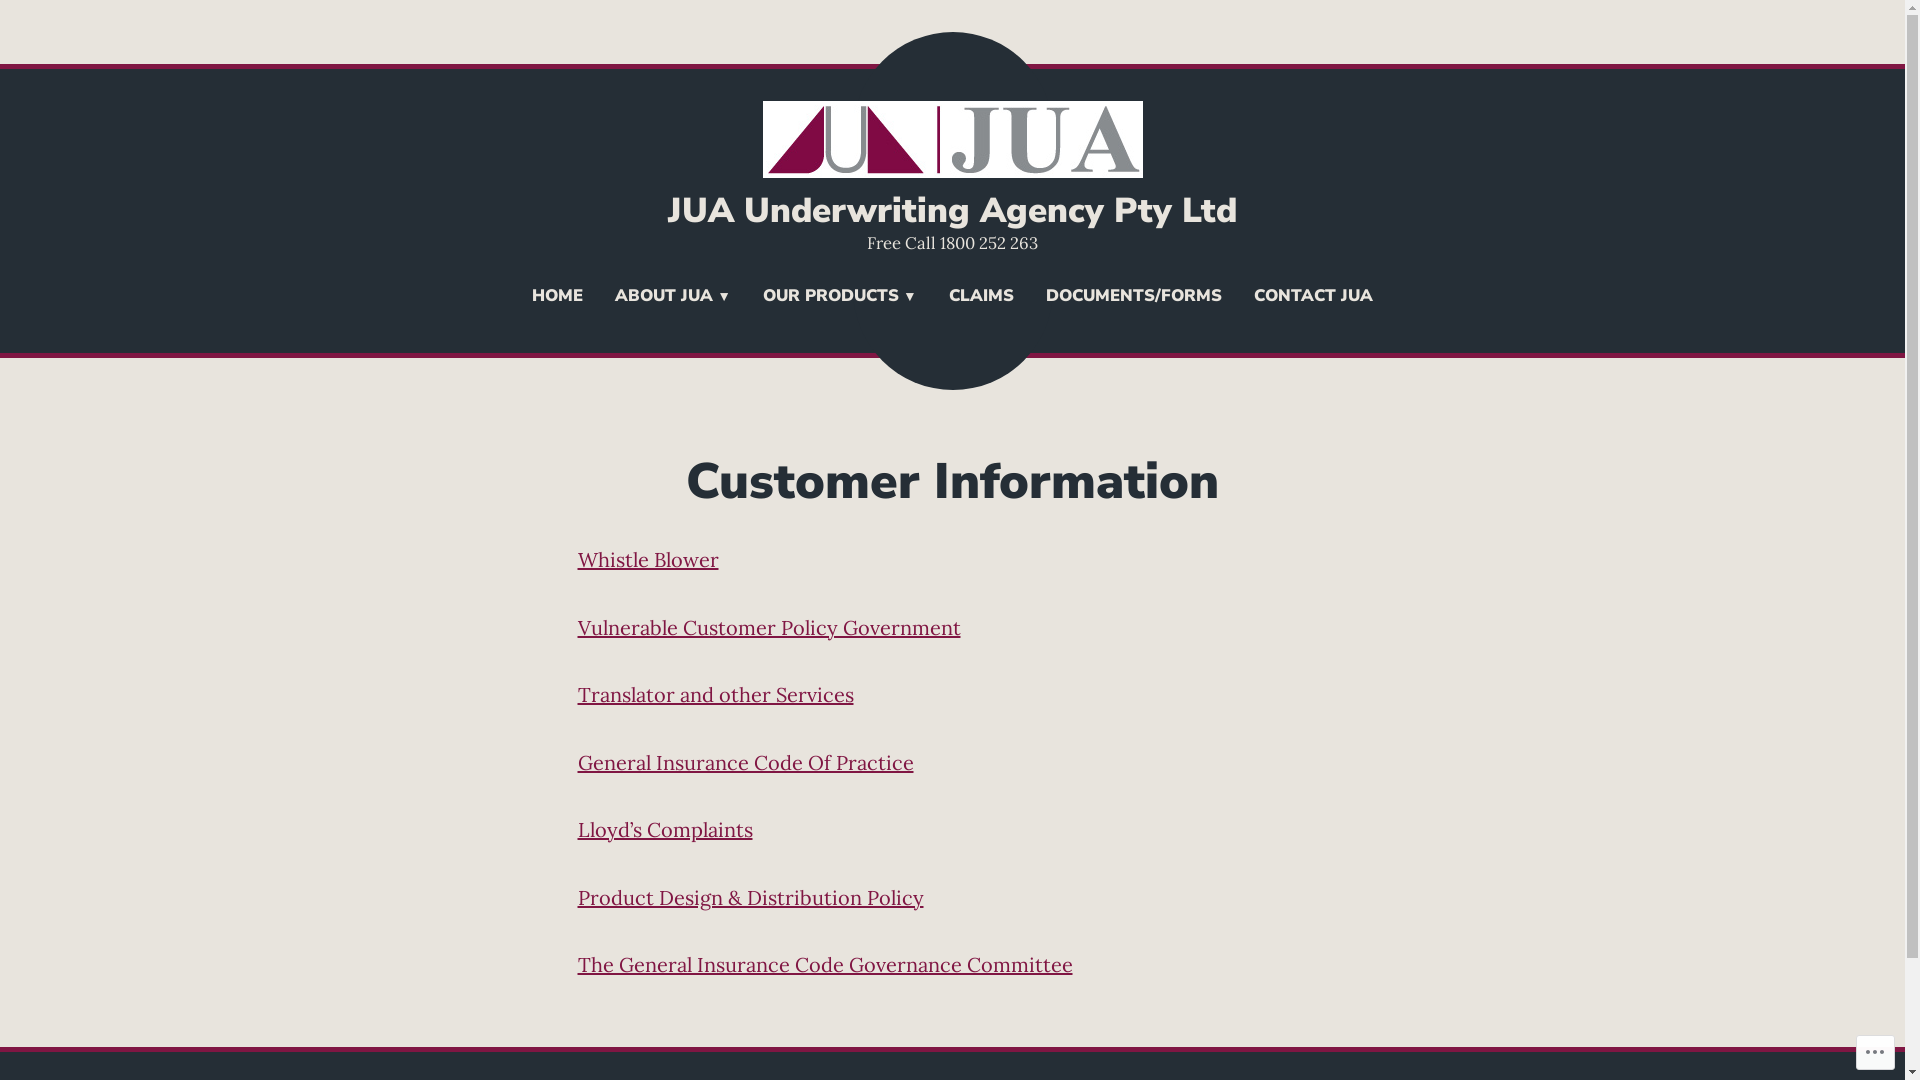 The width and height of the screenshot is (1920, 1080). Describe the element at coordinates (982, 298) in the screenshot. I see `CLAIMS` at that location.